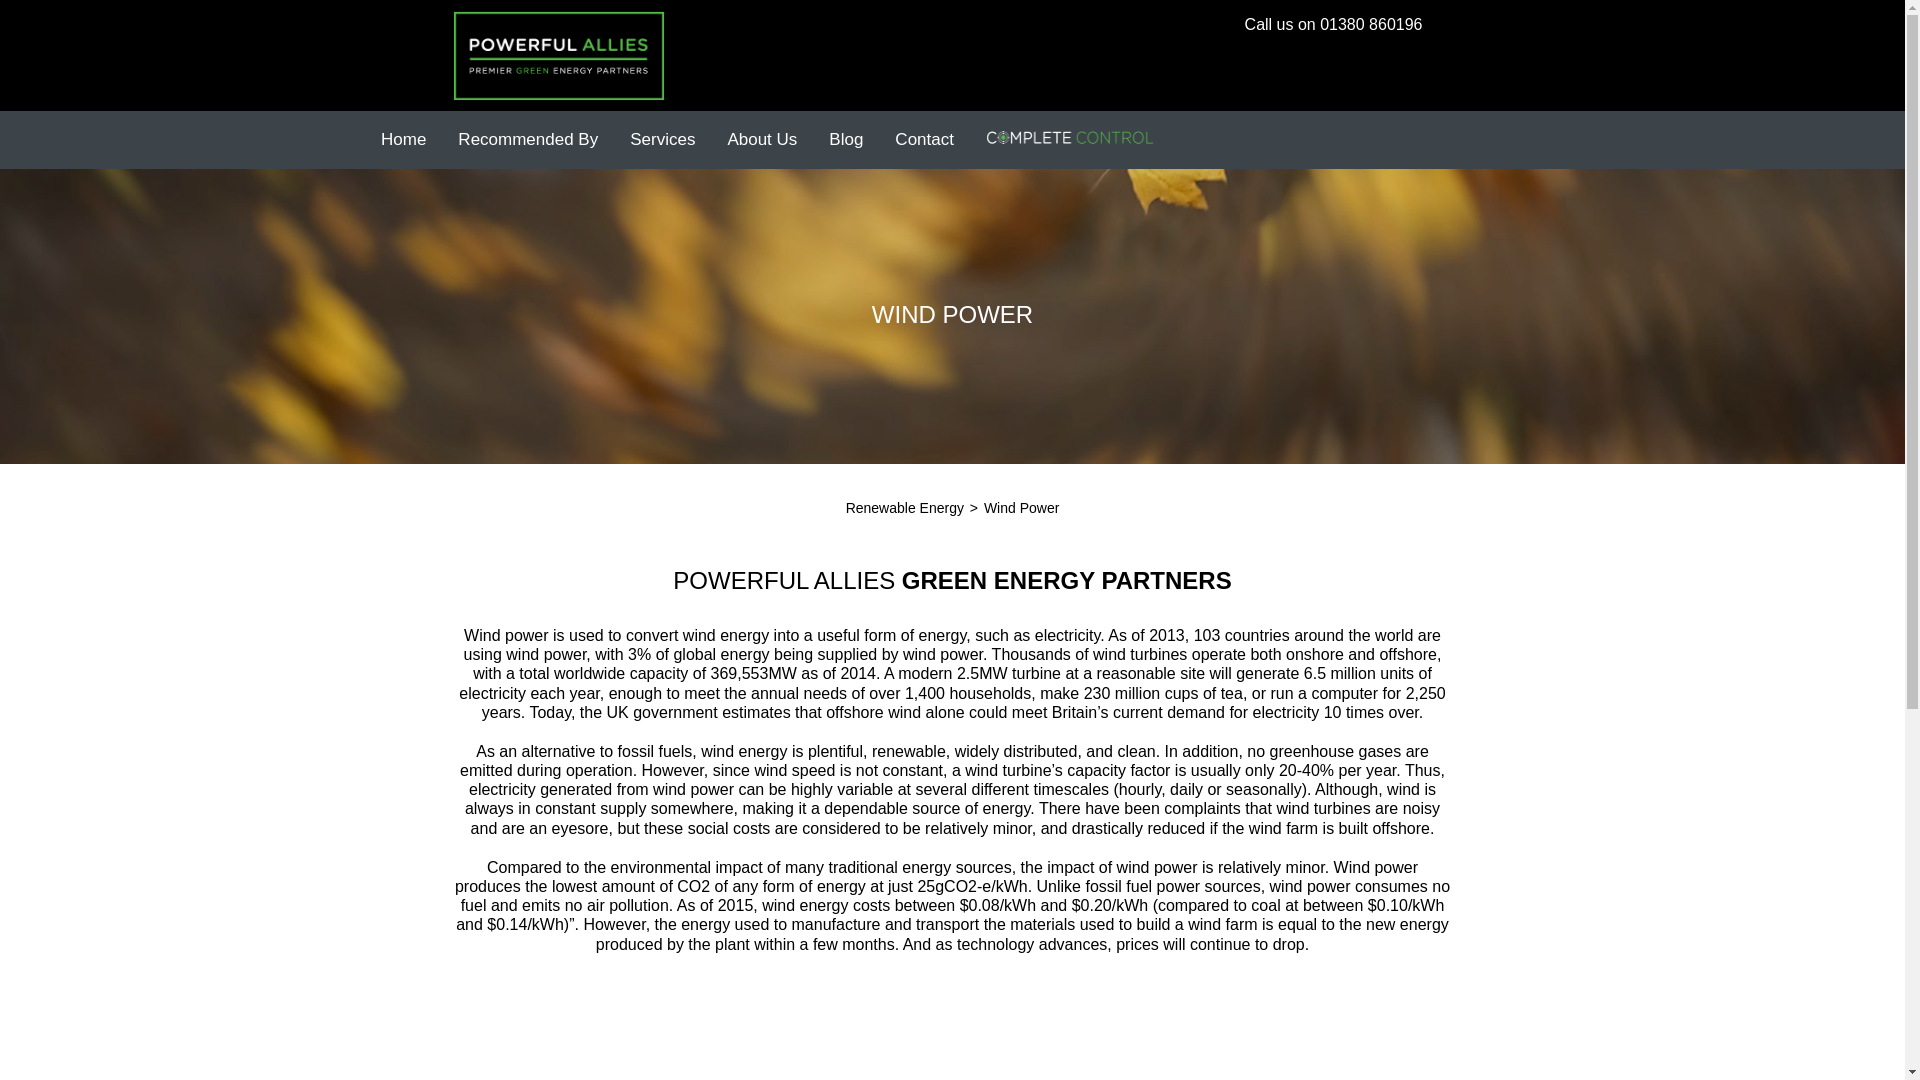 The height and width of the screenshot is (1080, 1920). I want to click on 01380 860196, so click(1371, 24).